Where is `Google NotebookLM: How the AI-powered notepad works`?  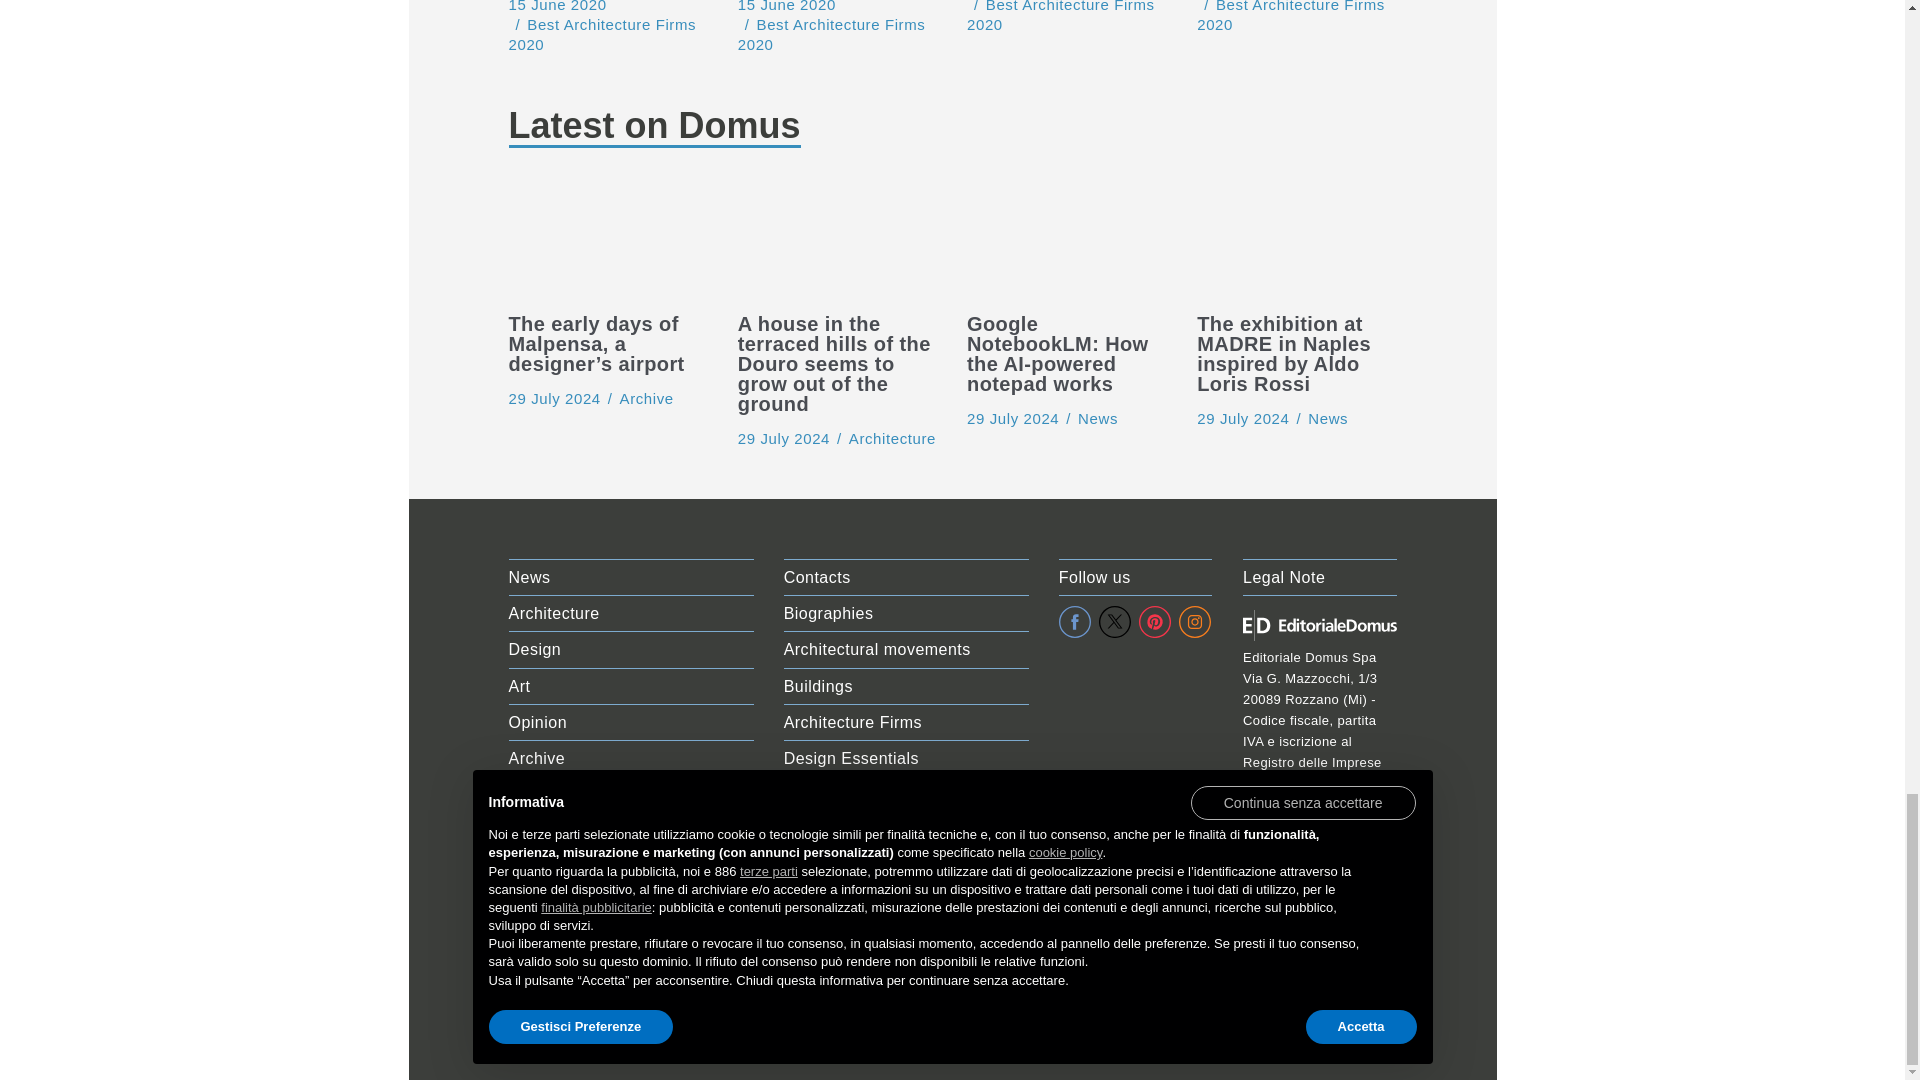 Google NotebookLM: How the AI-powered notepad works is located at coordinates (1013, 418).